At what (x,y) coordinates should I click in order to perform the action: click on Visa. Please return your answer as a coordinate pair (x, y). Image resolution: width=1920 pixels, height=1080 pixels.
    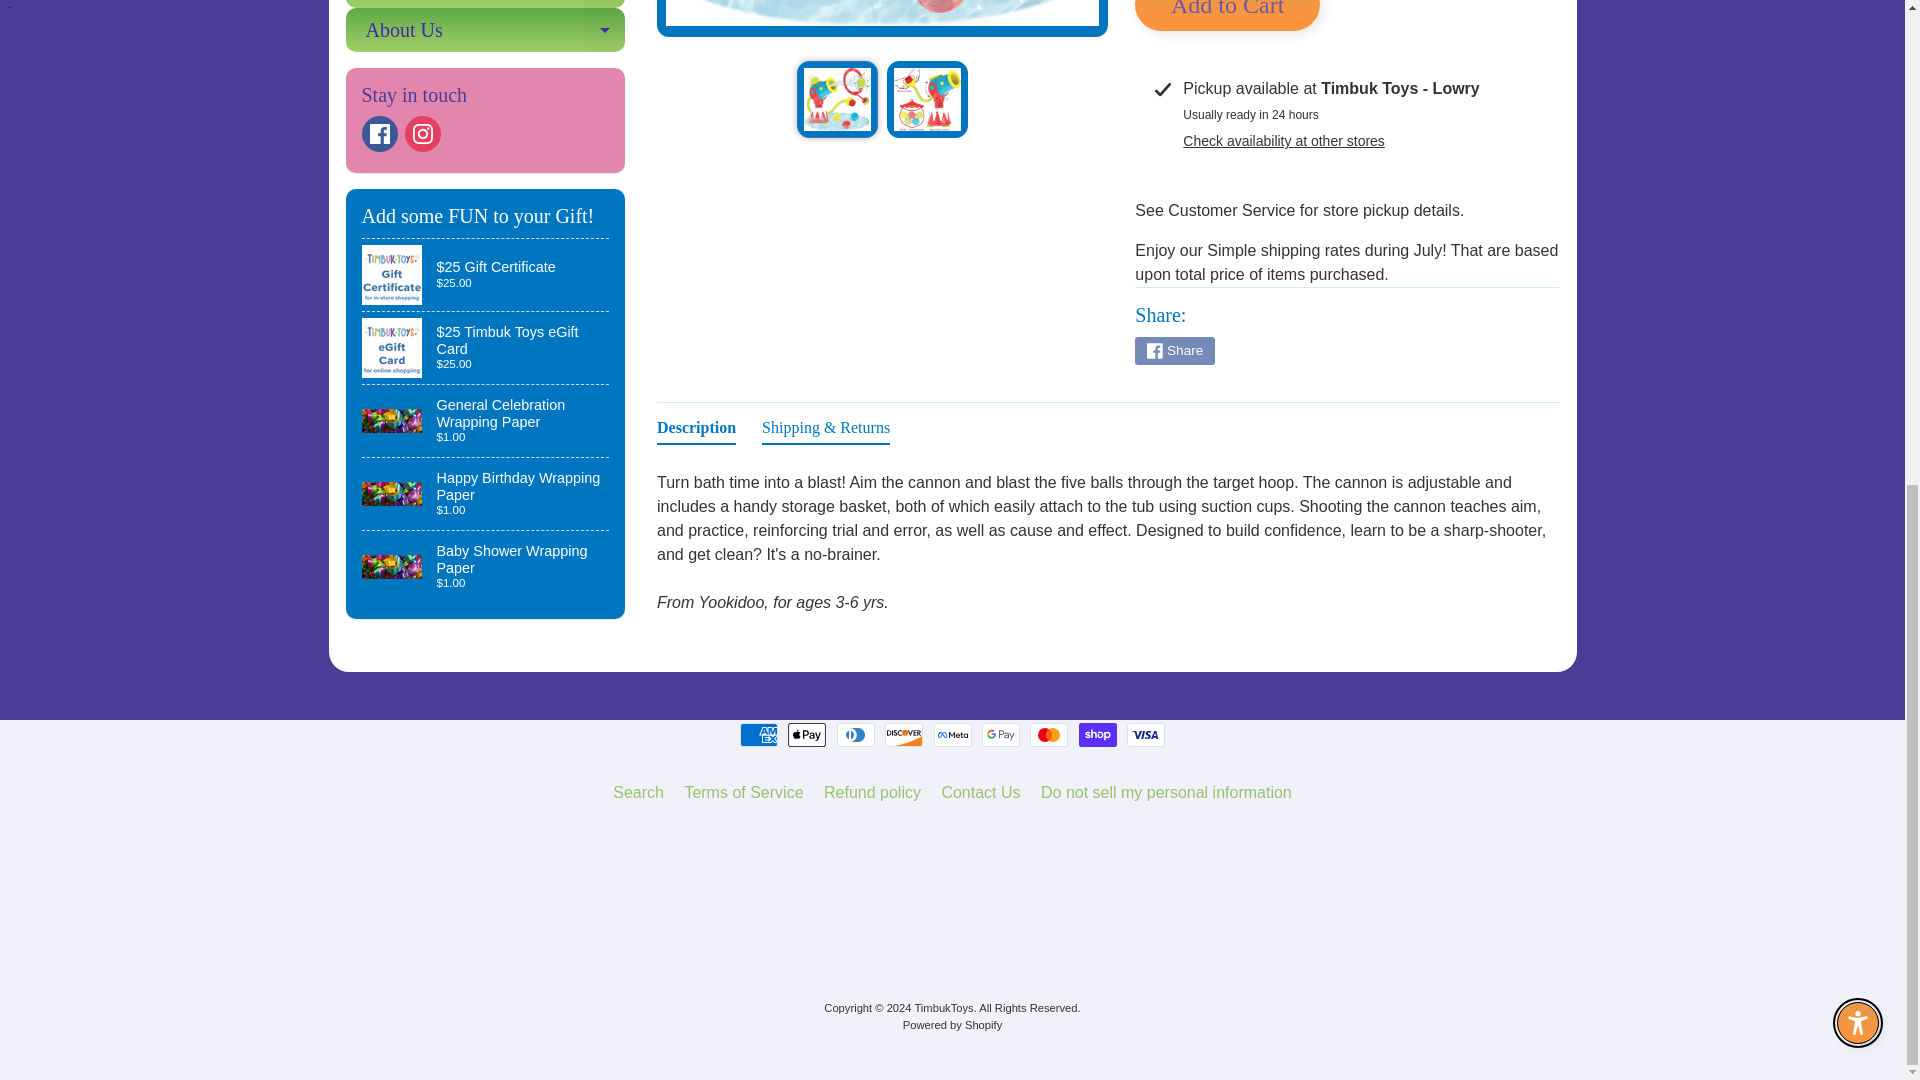
    Looking at the image, I should click on (1146, 734).